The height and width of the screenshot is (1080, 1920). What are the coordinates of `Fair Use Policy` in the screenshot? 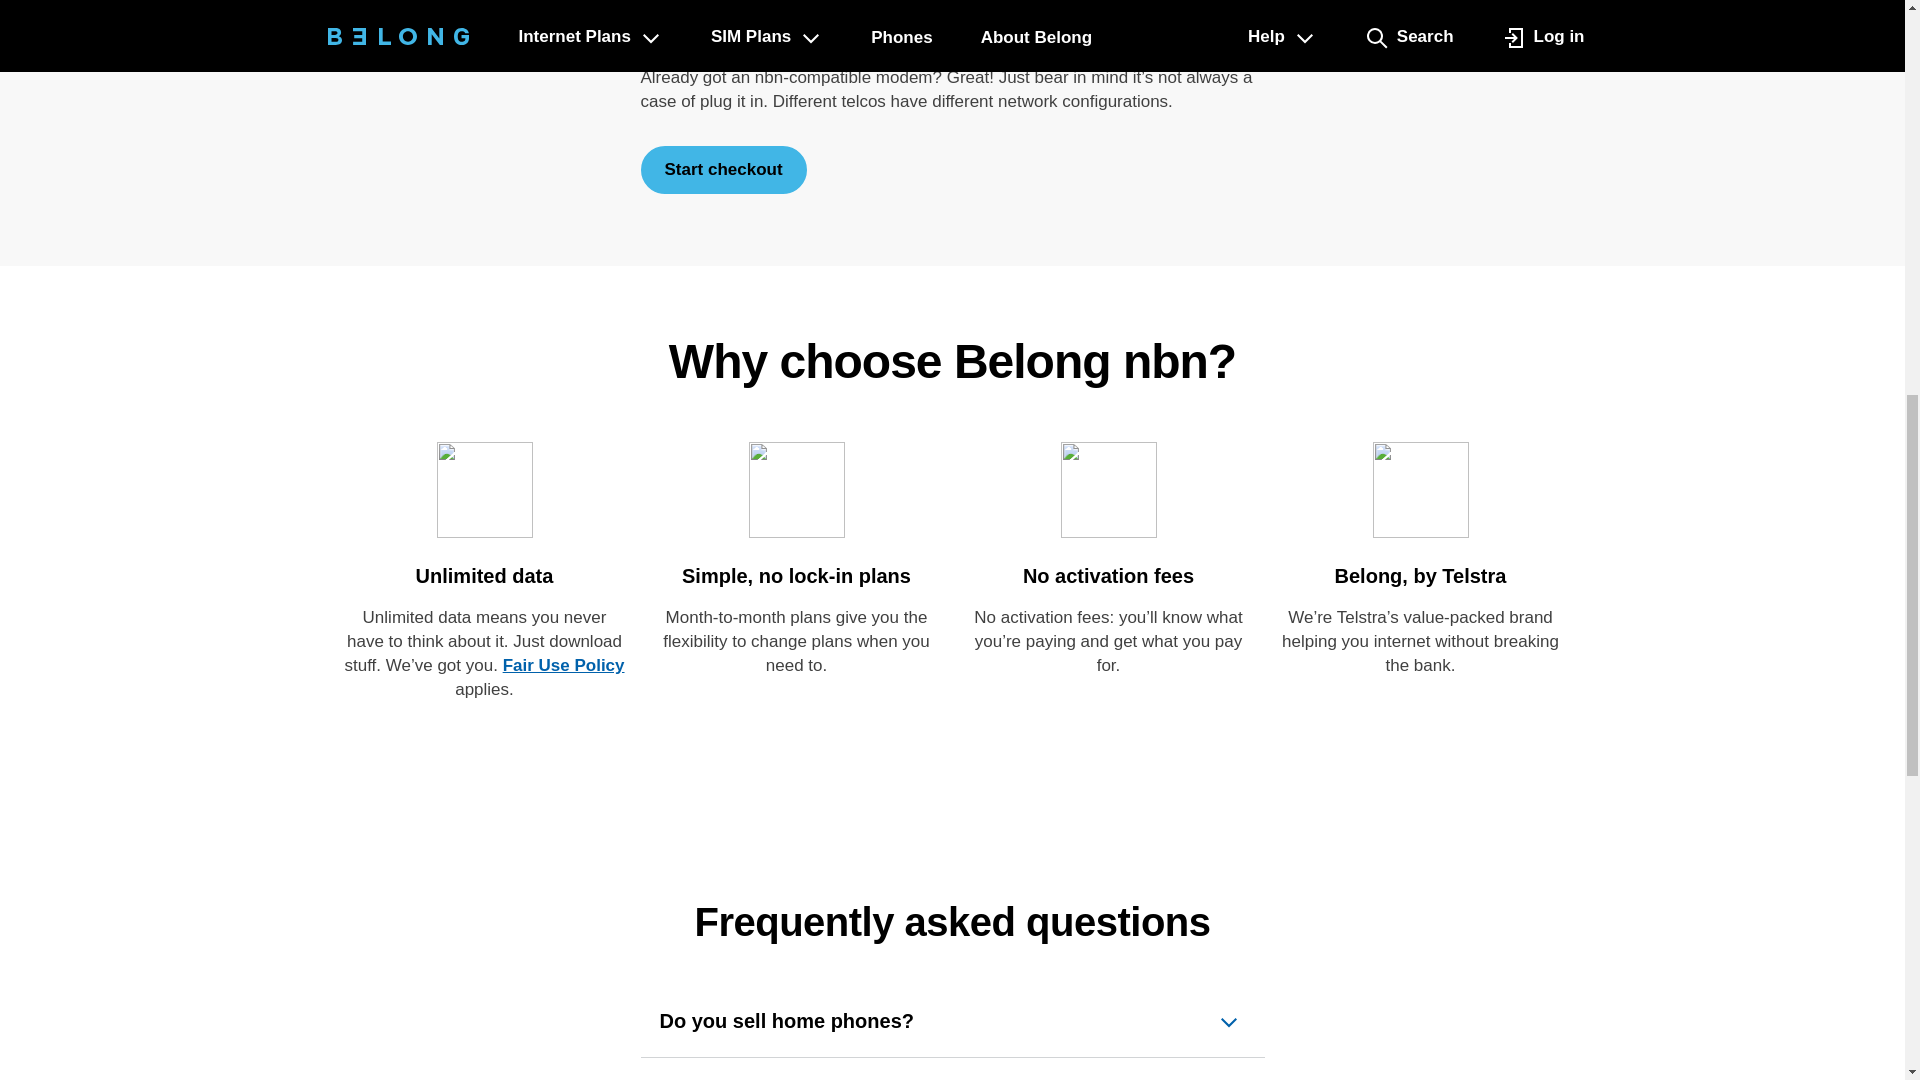 It's located at (564, 665).